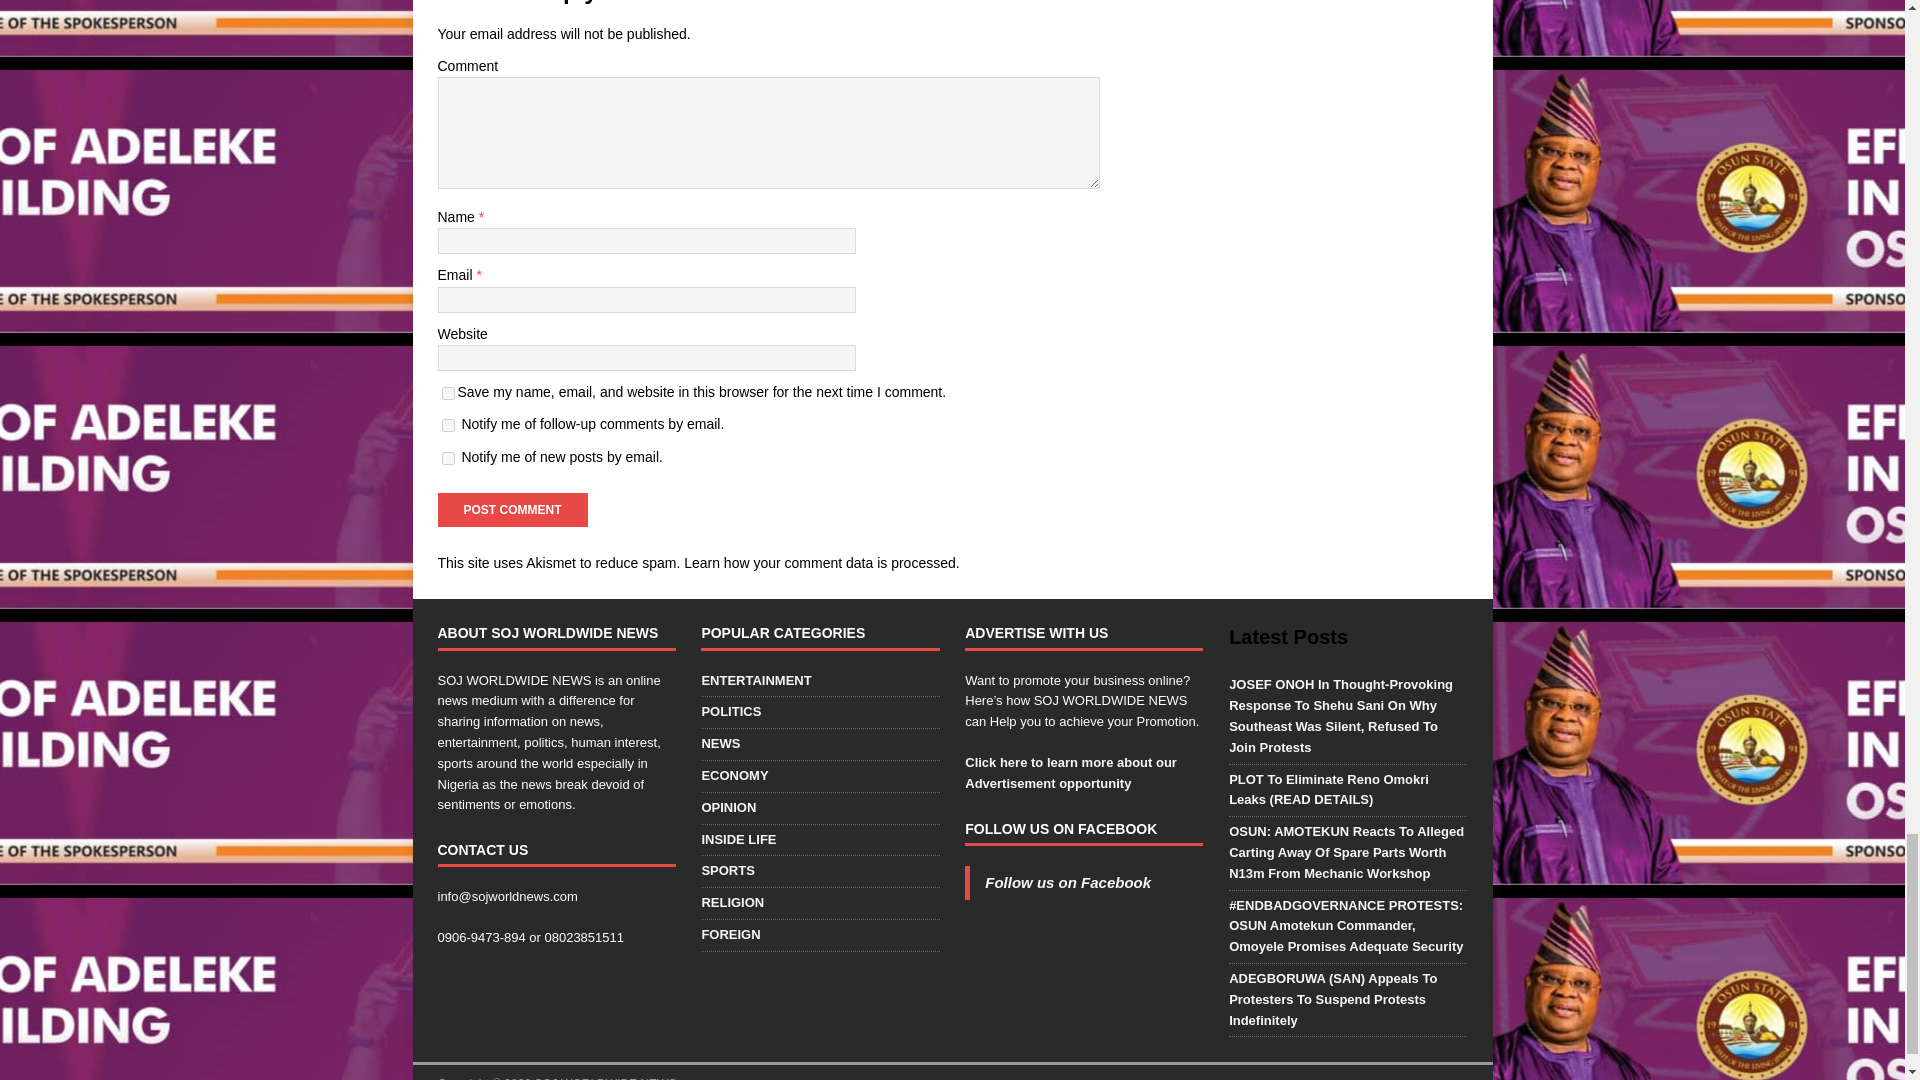 The image size is (1920, 1080). I want to click on Post Comment, so click(512, 510).